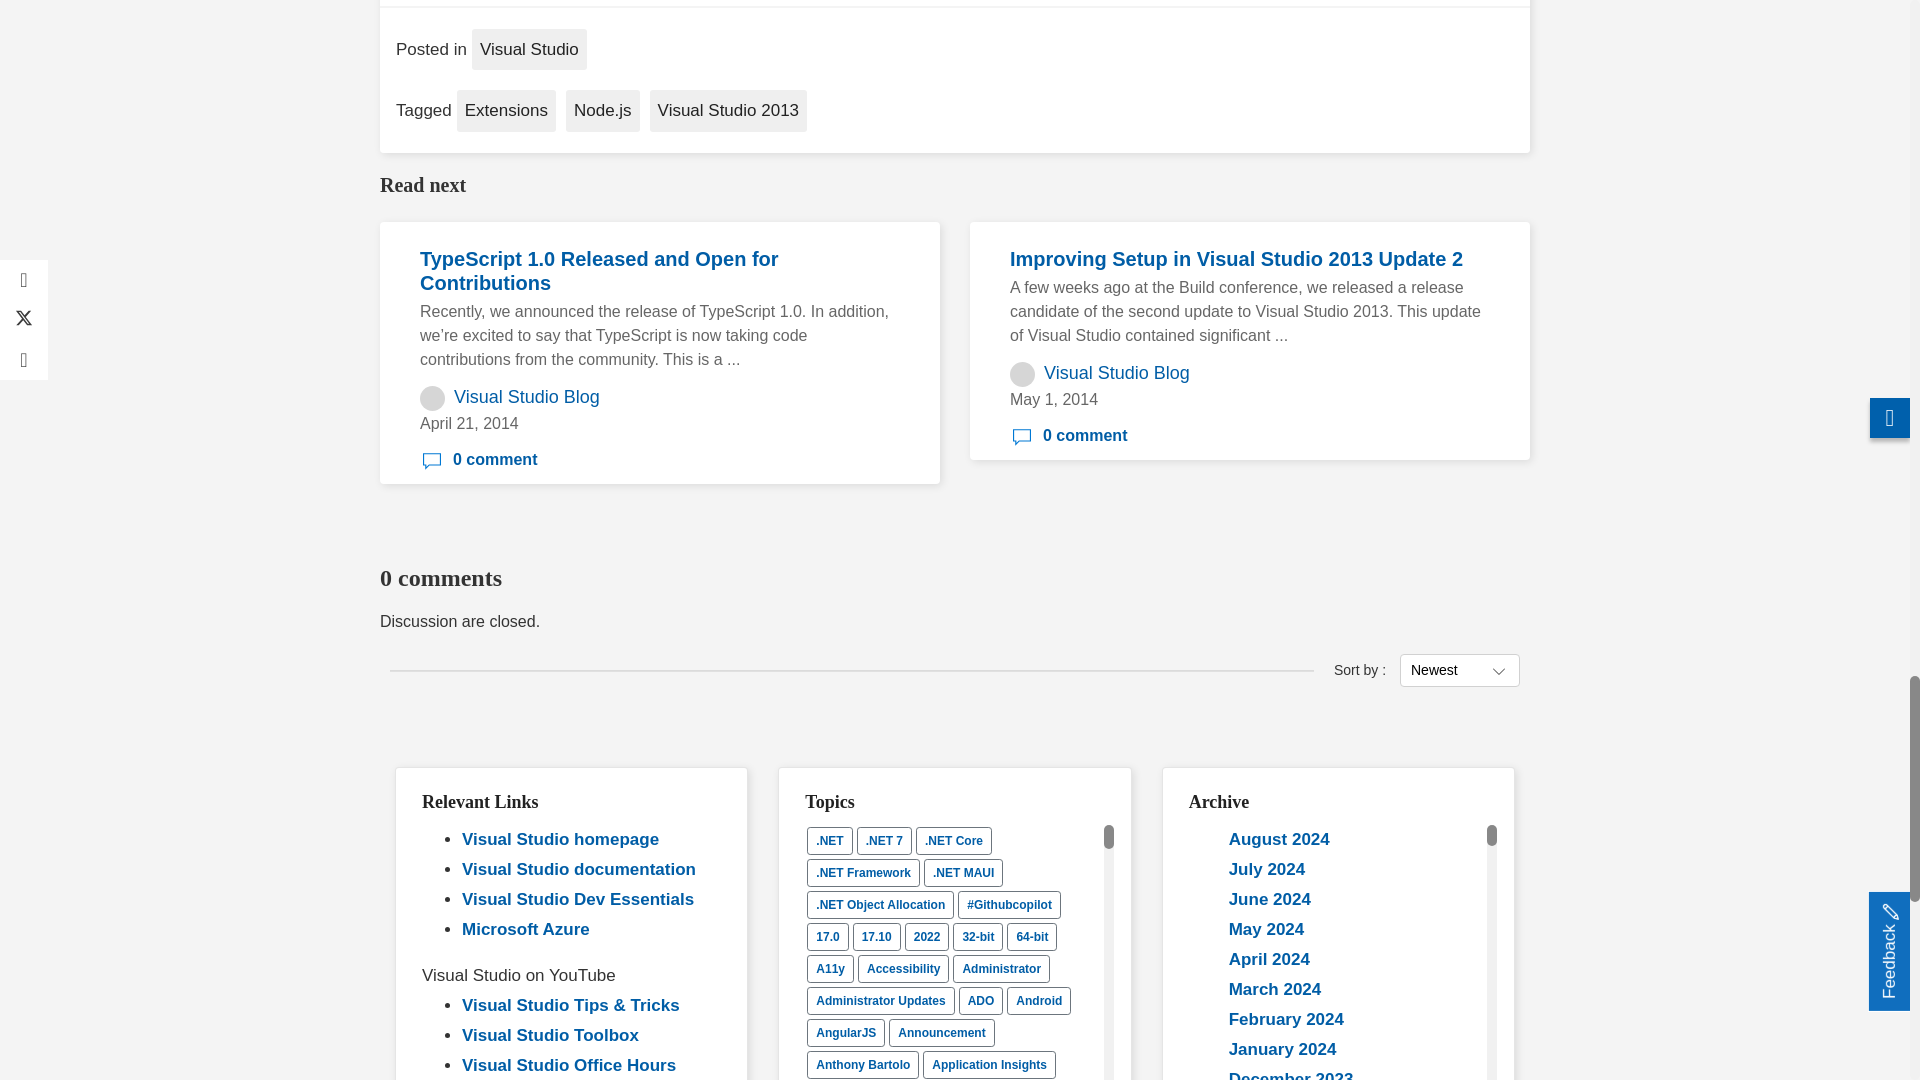  Describe the element at coordinates (829, 841) in the screenshot. I see `View all posts in .NET` at that location.